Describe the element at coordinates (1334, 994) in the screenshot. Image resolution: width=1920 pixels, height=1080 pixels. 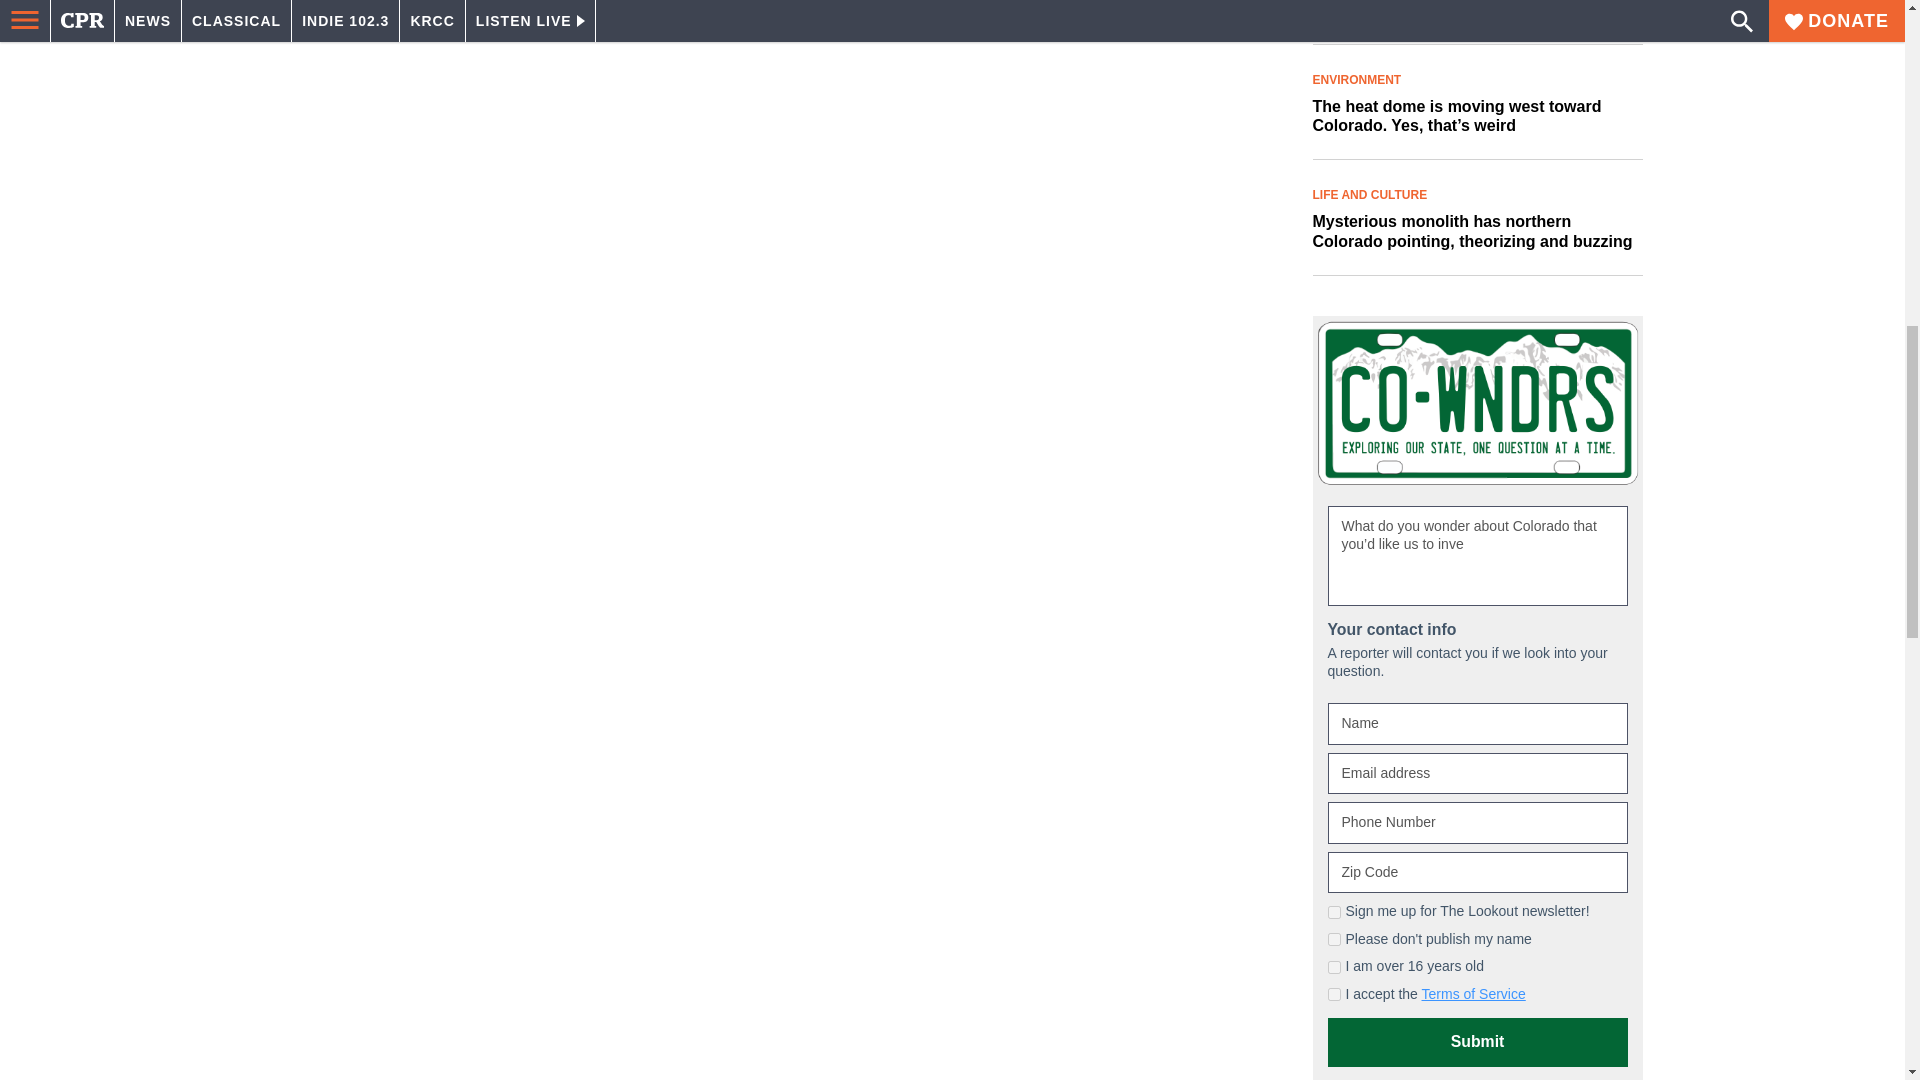
I see `on` at that location.